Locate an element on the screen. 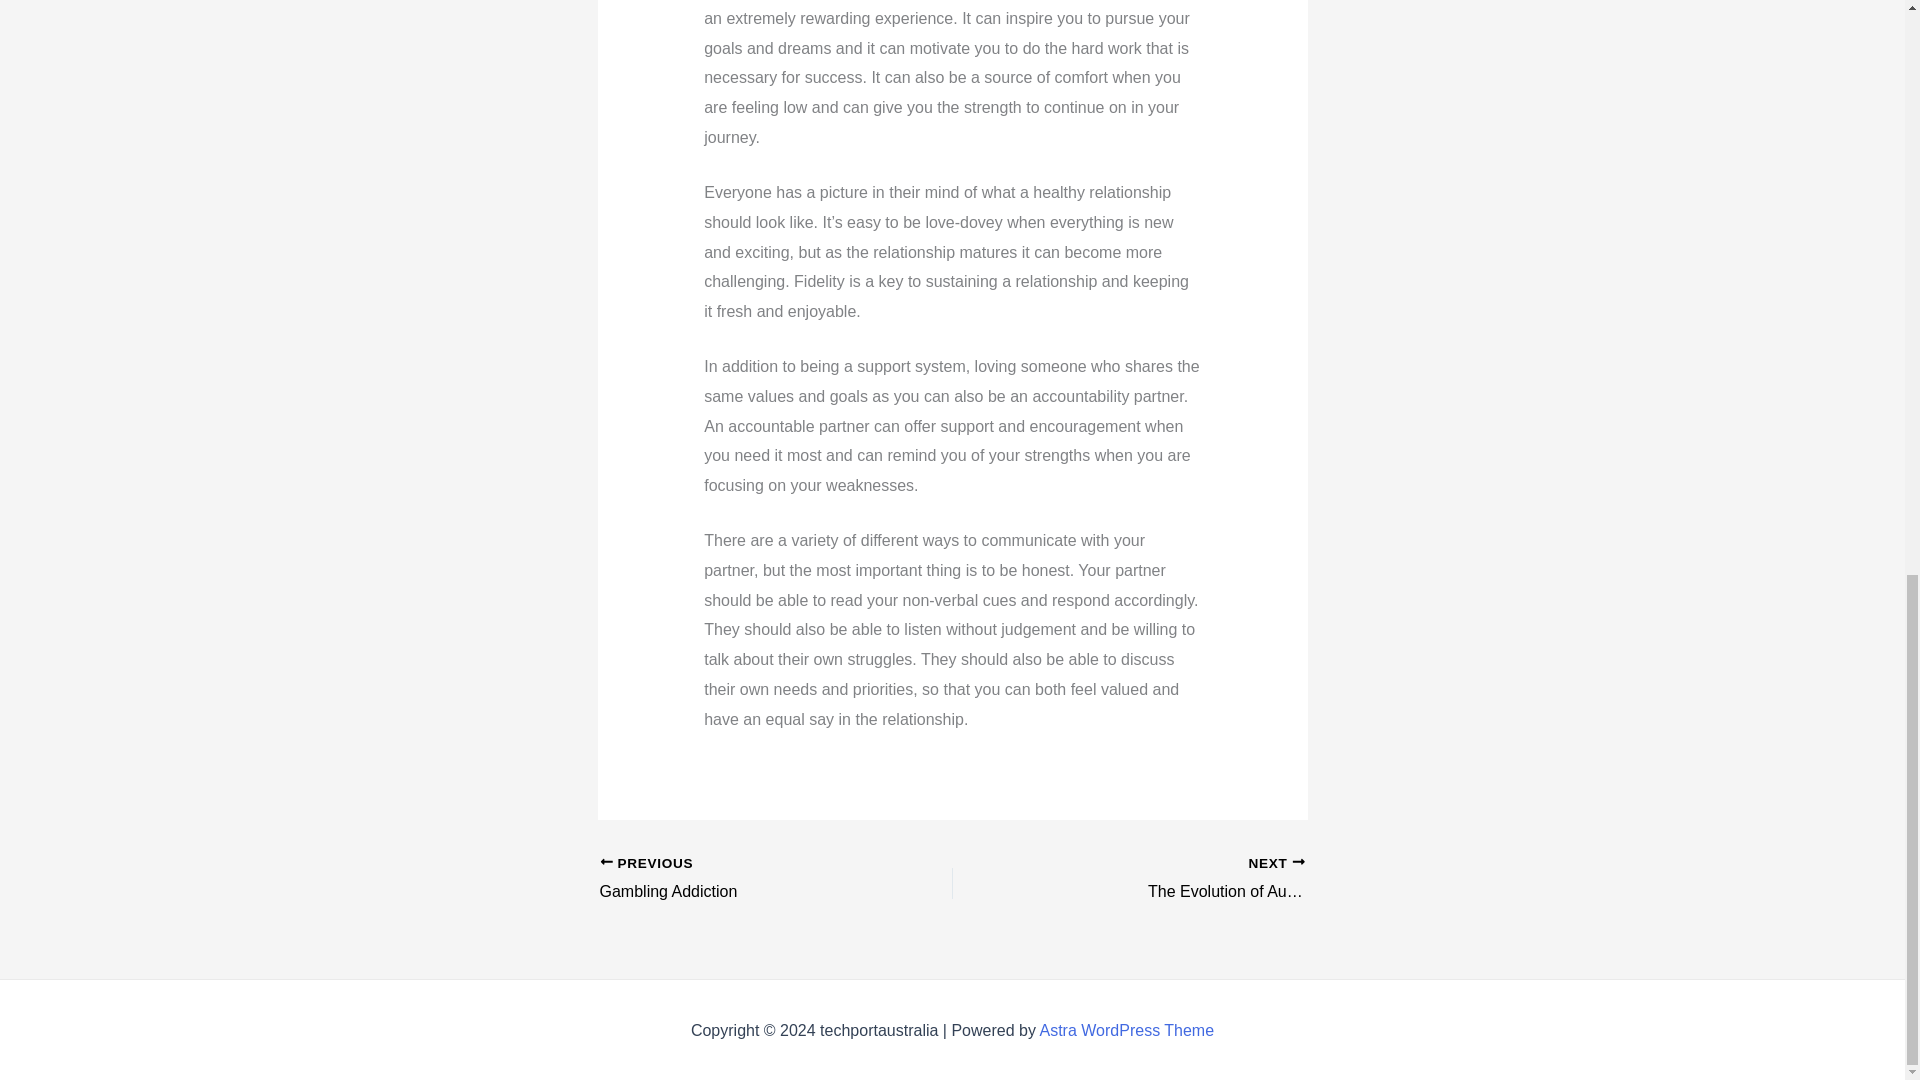 This screenshot has width=1920, height=1080. The Evolution of Automobiles is located at coordinates (1216, 880).